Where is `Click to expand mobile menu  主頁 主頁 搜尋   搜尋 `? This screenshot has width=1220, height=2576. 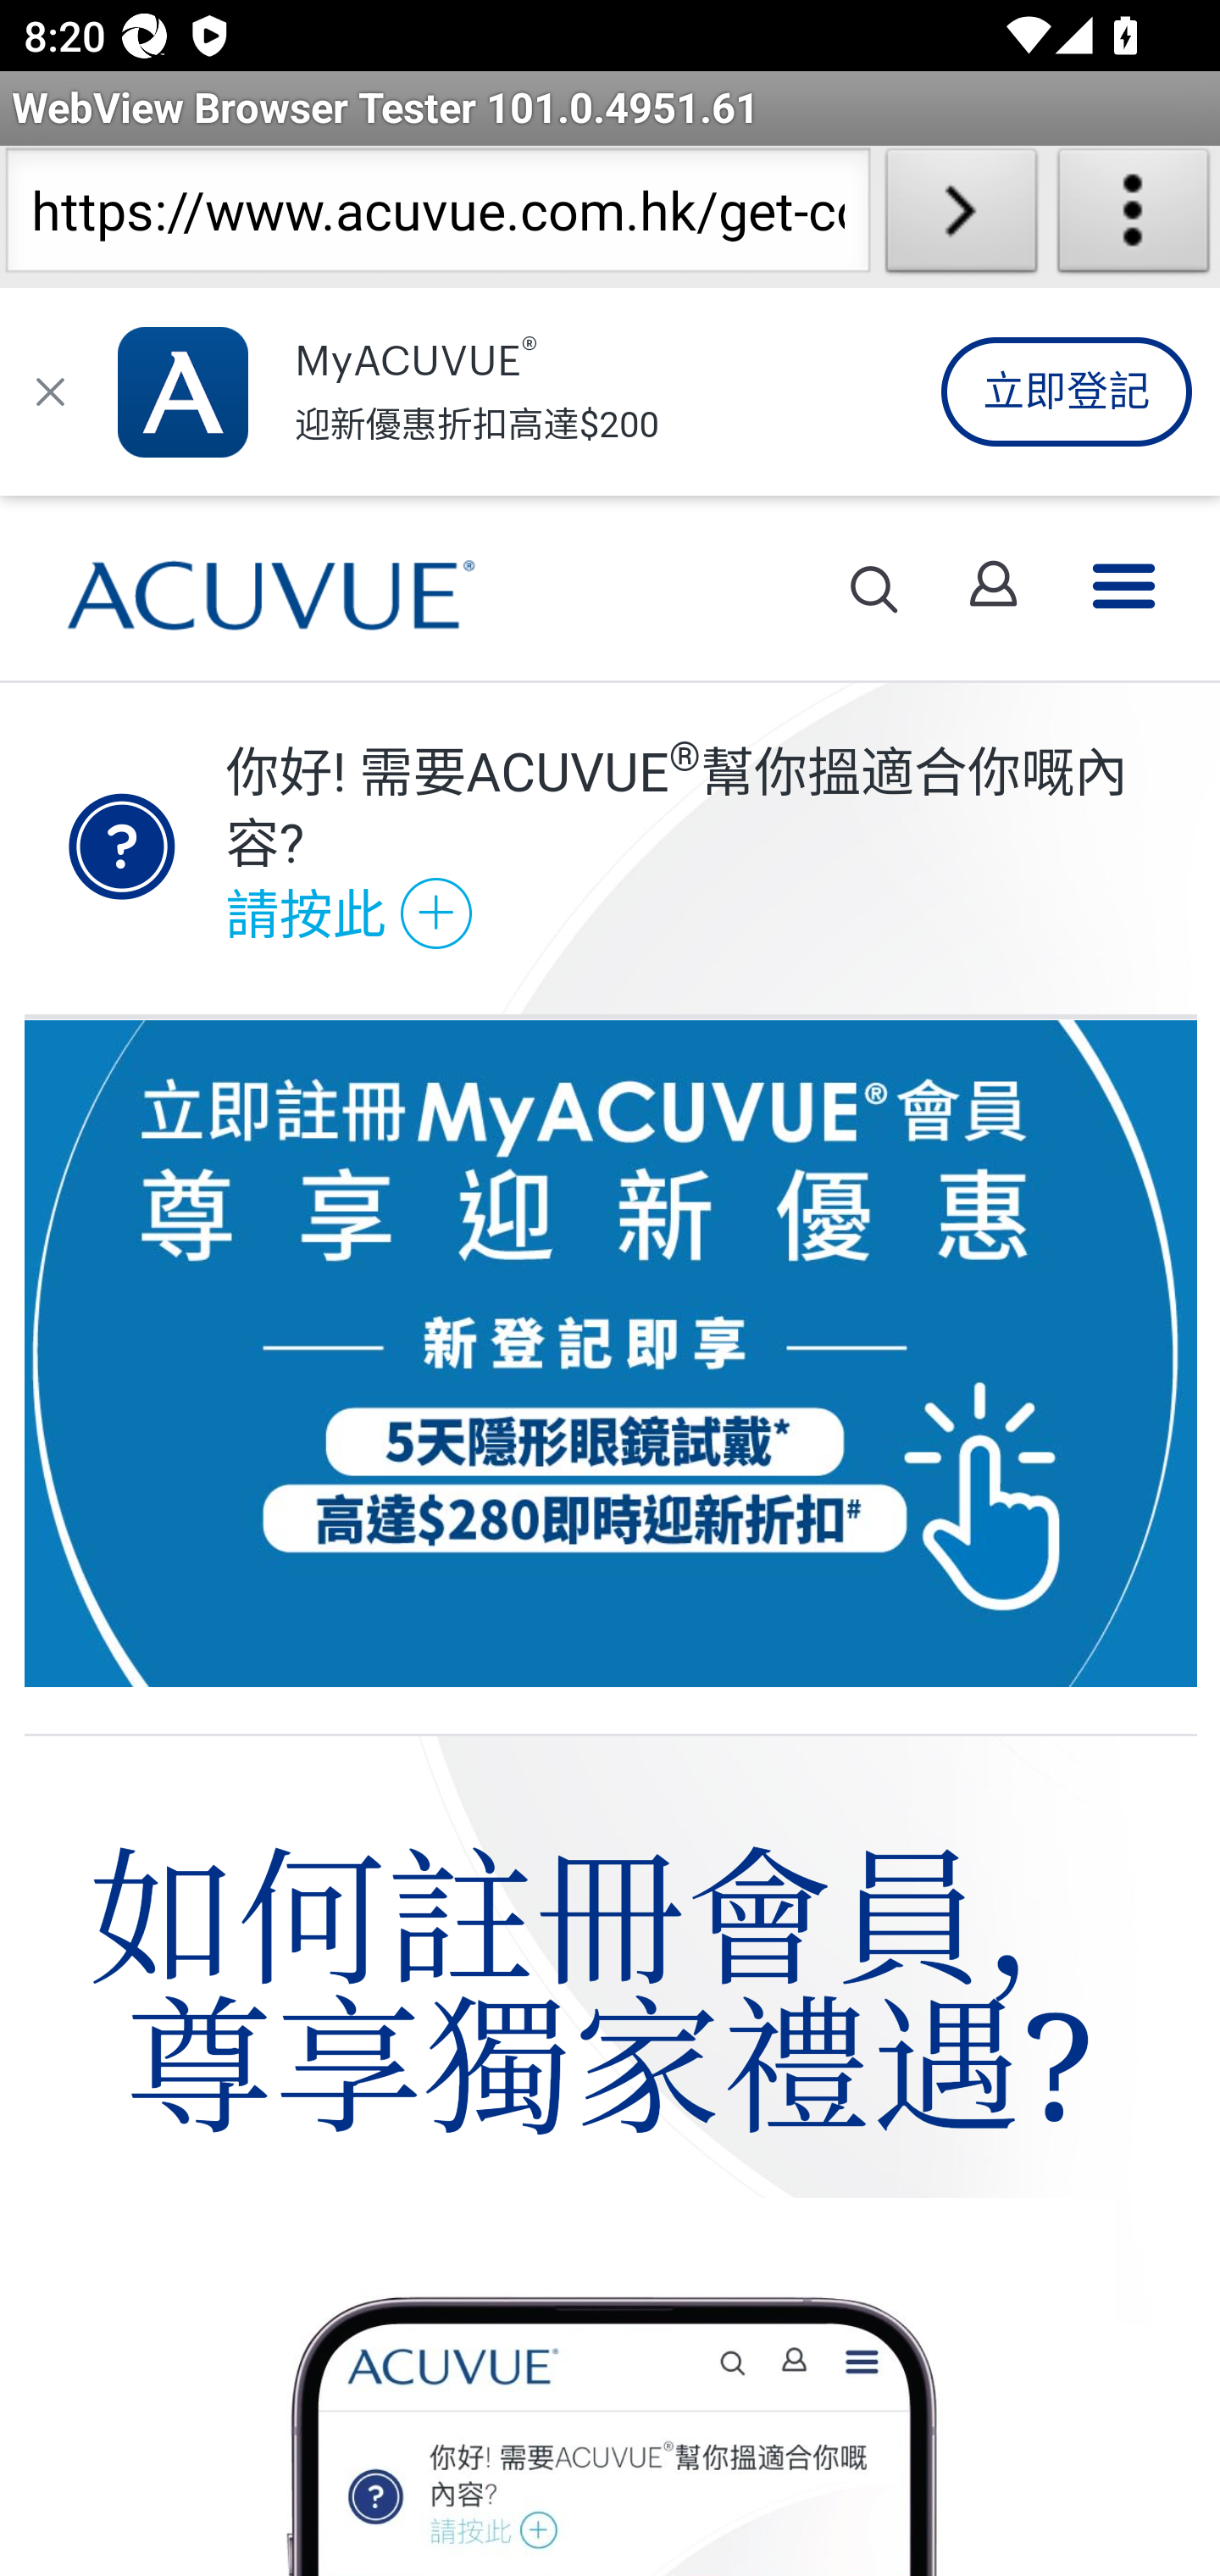
Click to expand mobile menu  主頁 主頁 搜尋   搜尋  is located at coordinates (610, 590).